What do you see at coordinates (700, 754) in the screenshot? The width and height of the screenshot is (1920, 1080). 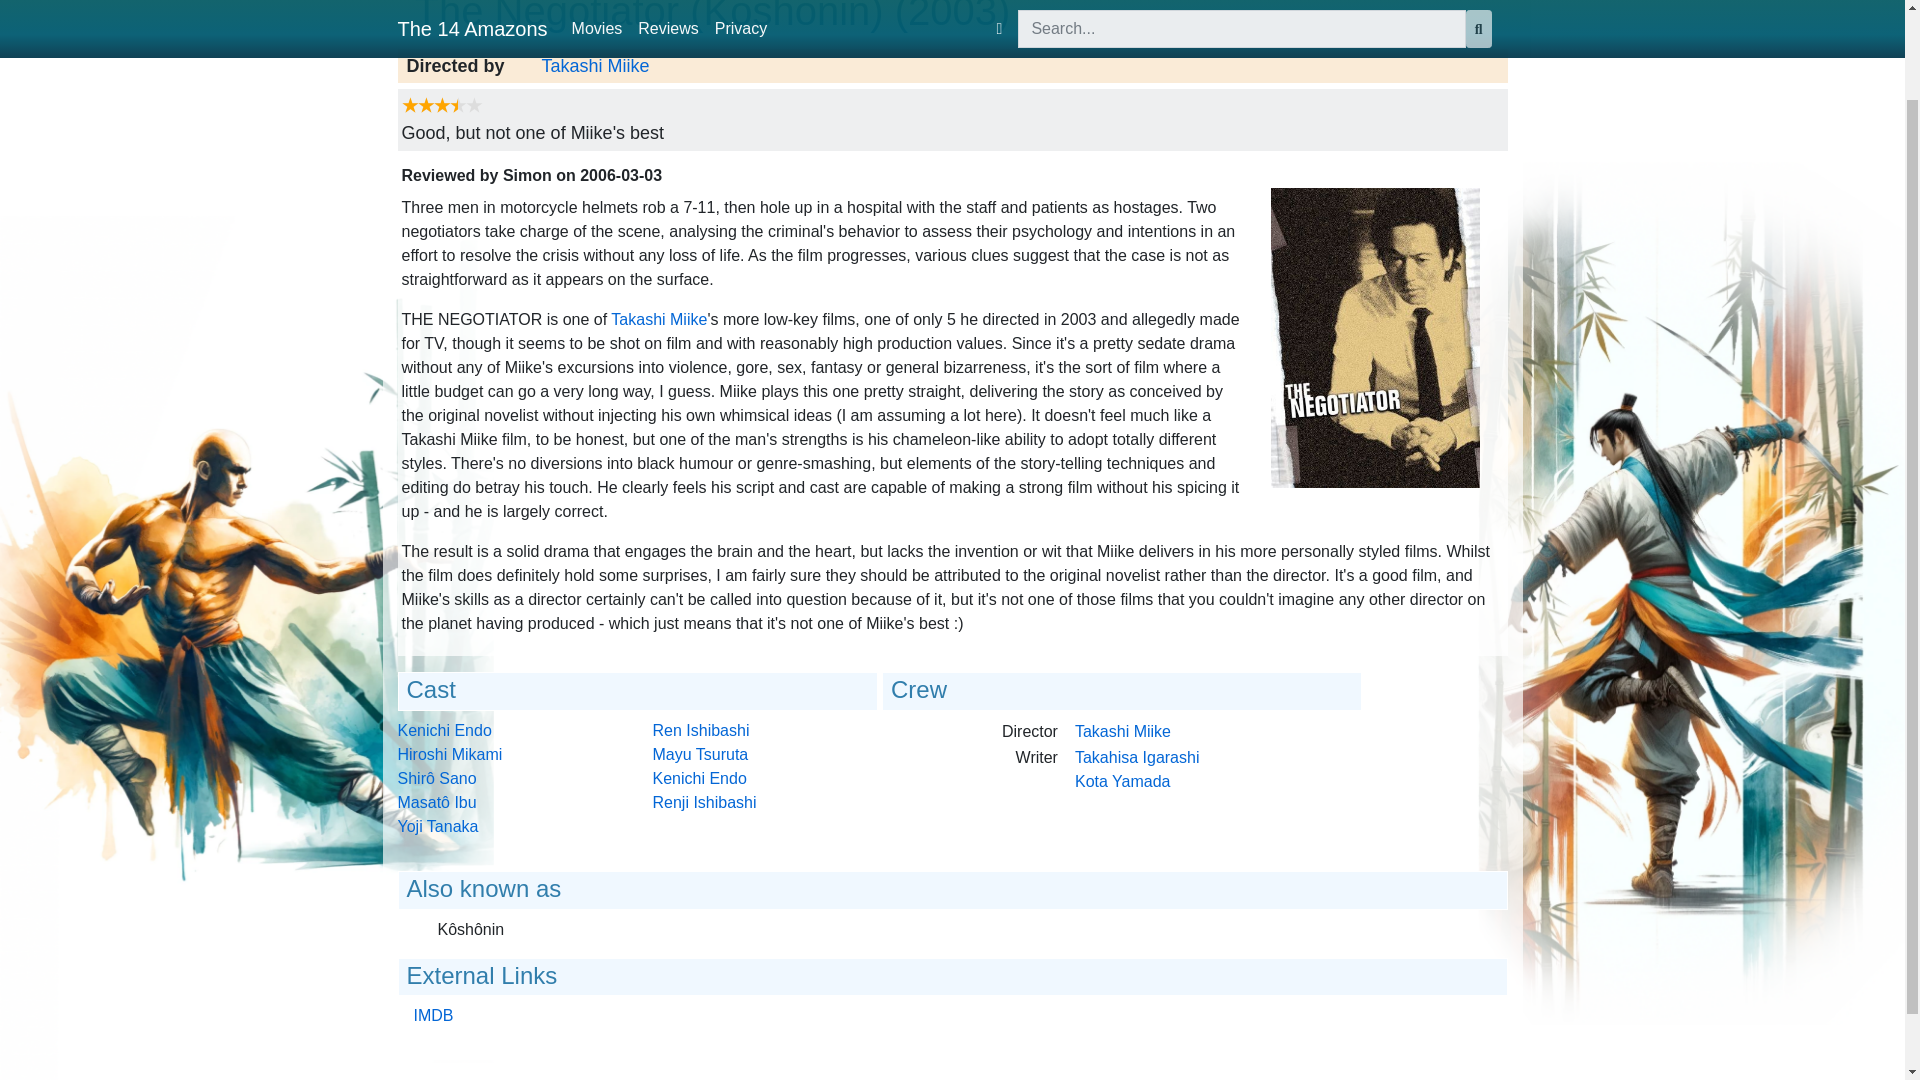 I see `Mayu Tsuruta` at bounding box center [700, 754].